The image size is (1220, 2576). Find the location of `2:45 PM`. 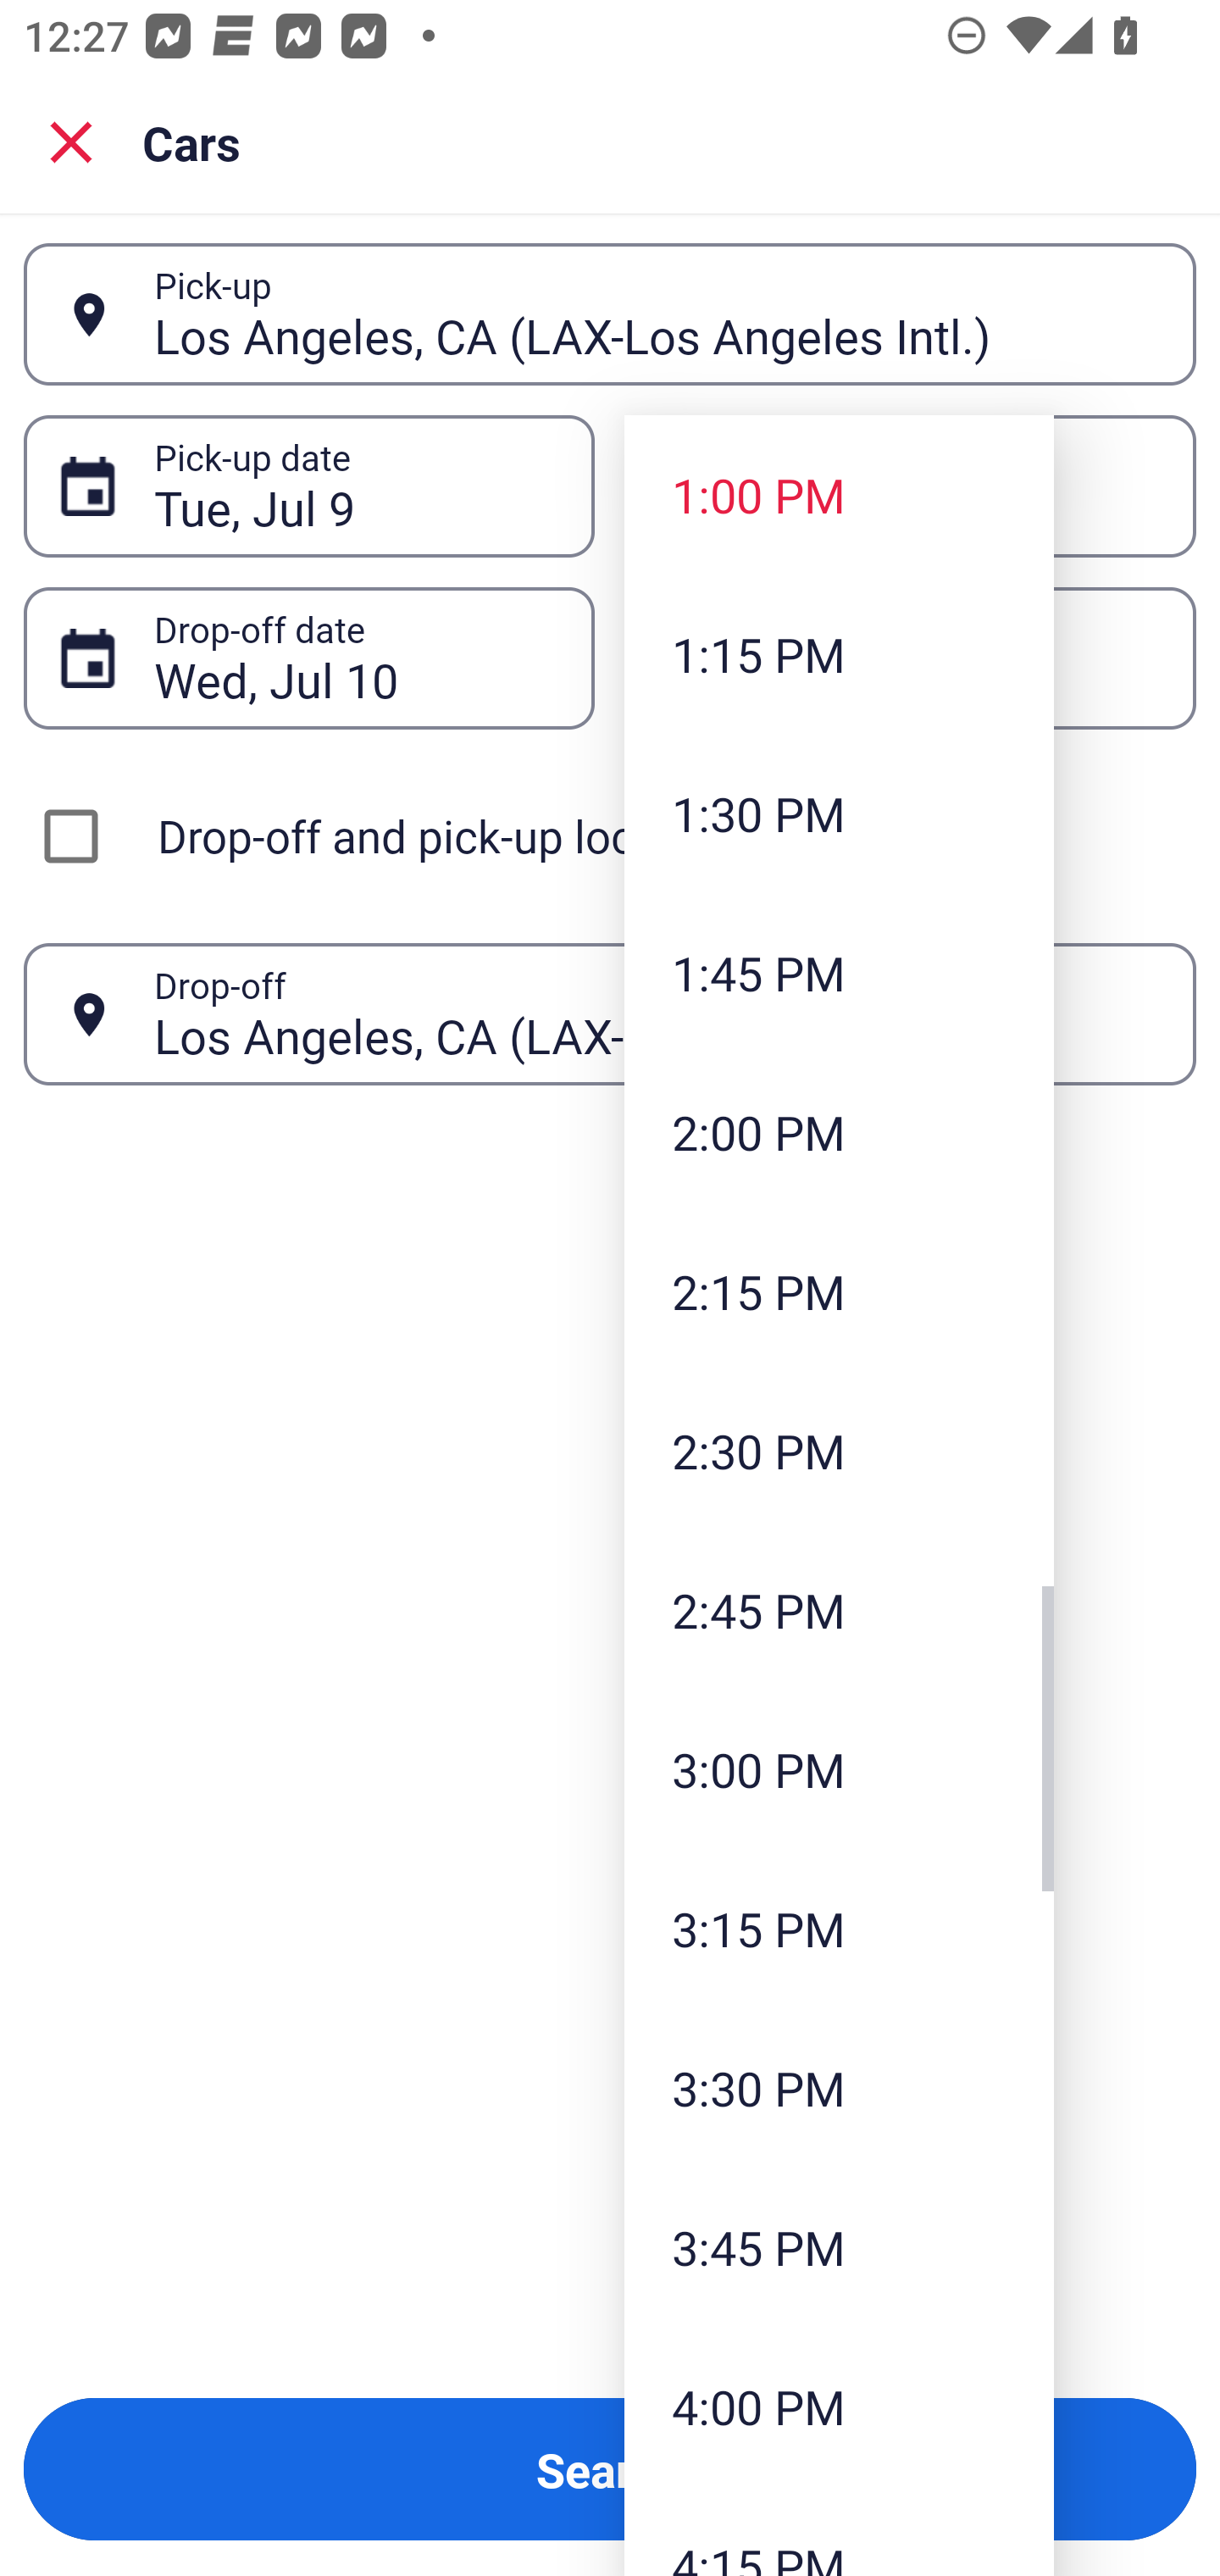

2:45 PM is located at coordinates (839, 1610).